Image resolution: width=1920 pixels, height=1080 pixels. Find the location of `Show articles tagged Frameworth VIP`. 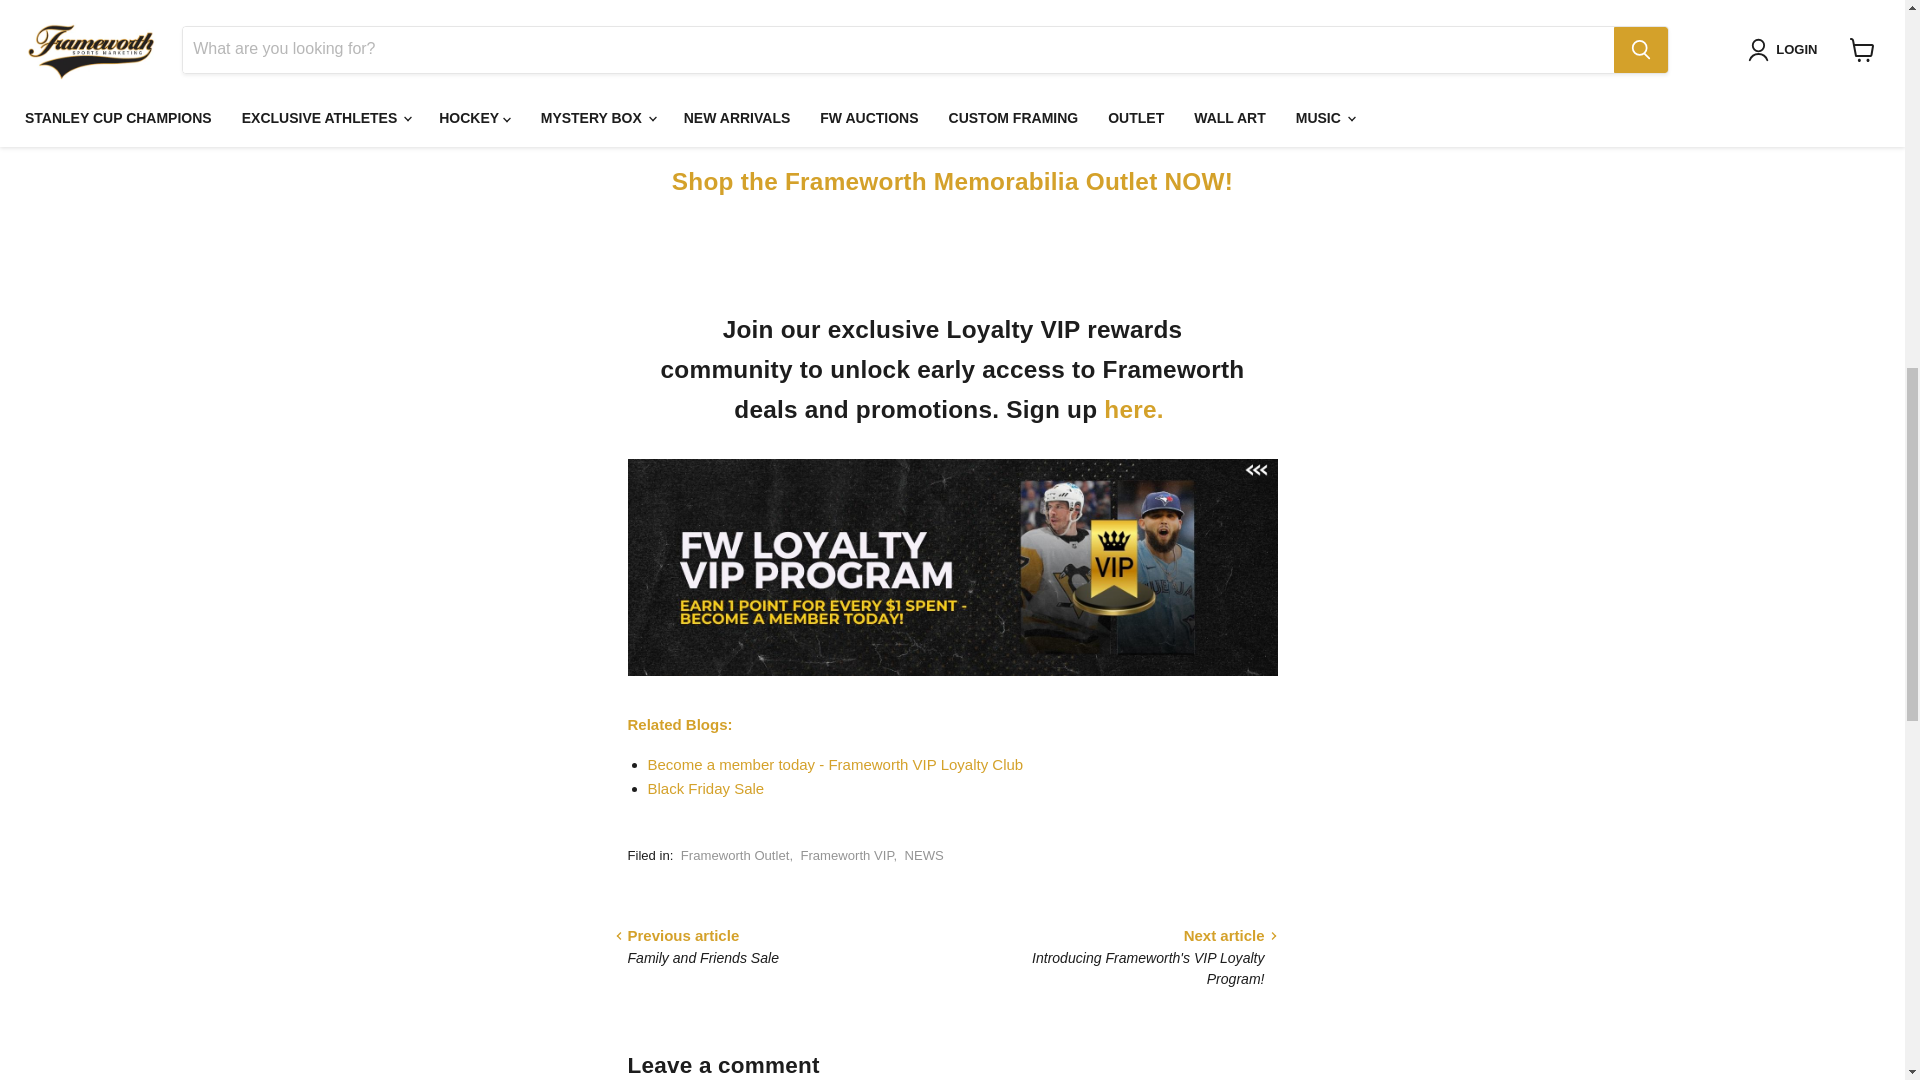

Show articles tagged Frameworth VIP is located at coordinates (846, 854).